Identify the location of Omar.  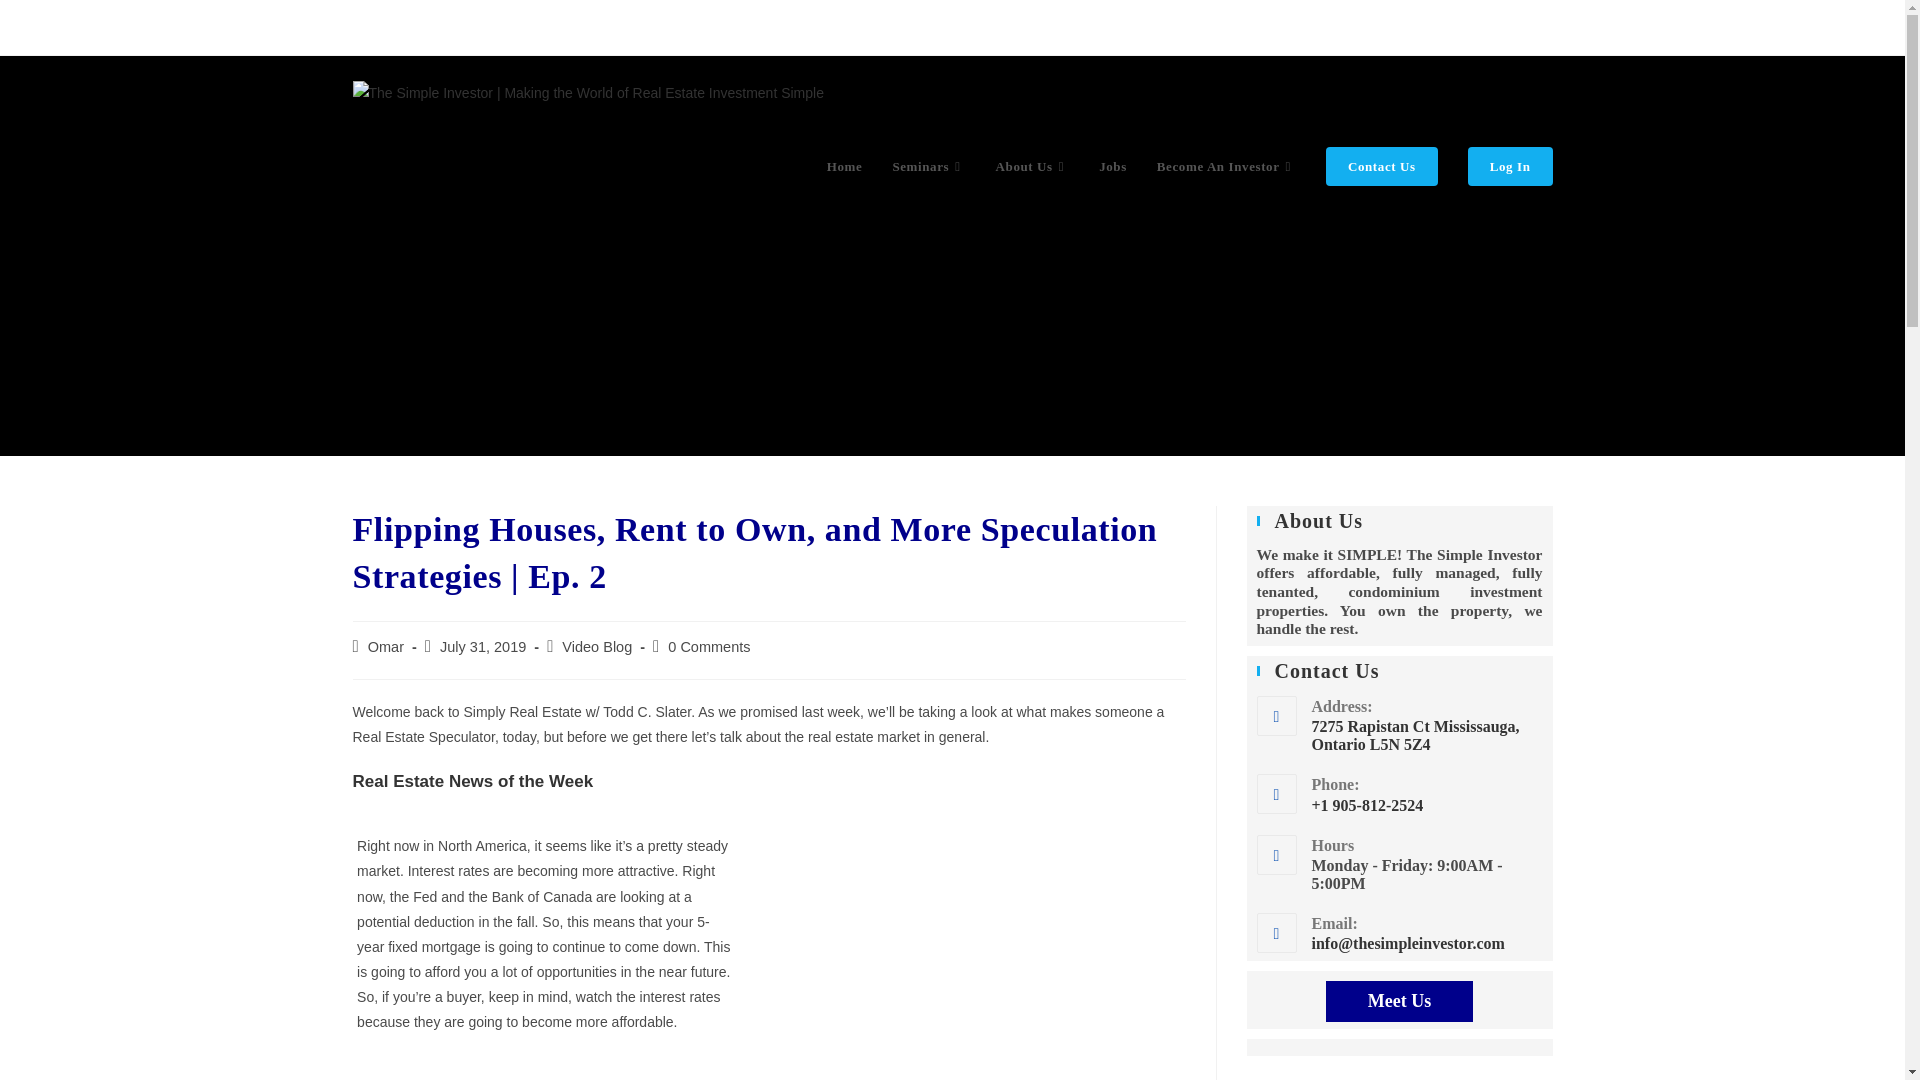
(386, 646).